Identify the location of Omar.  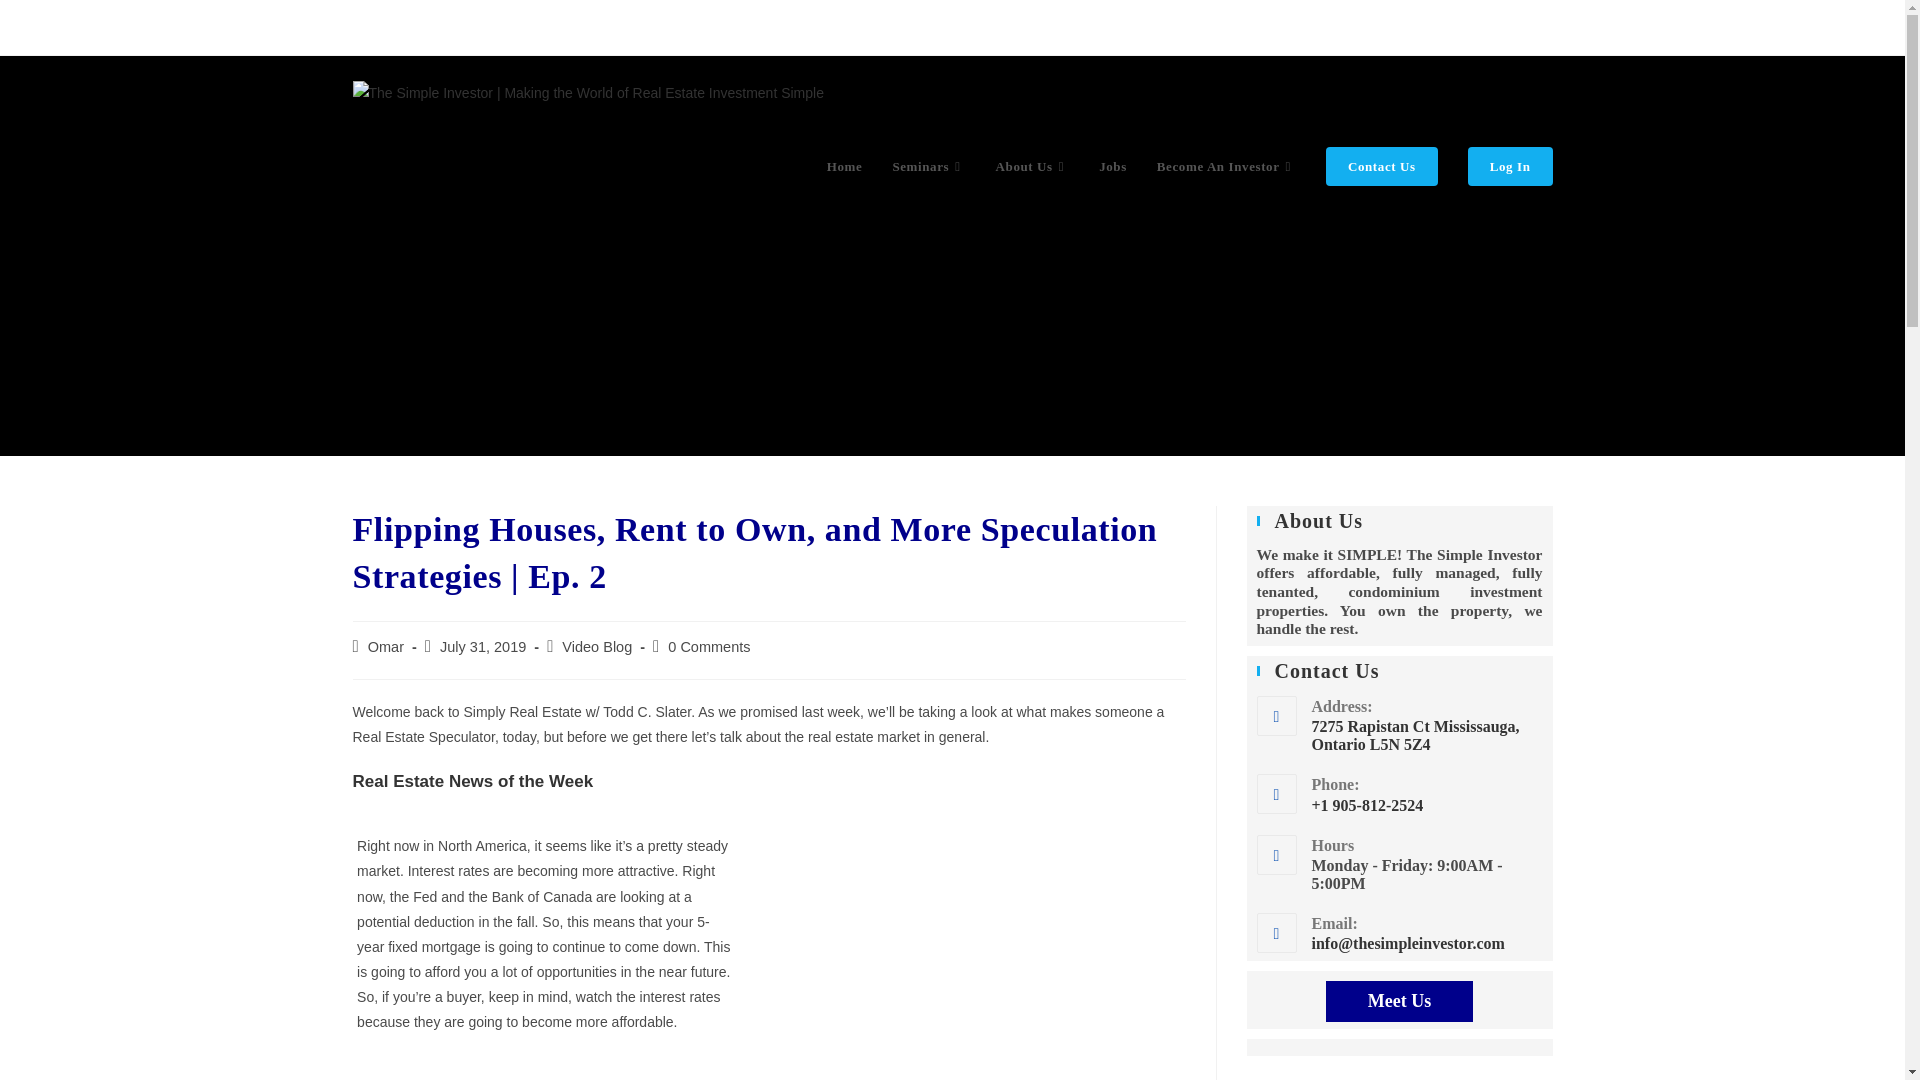
(386, 646).